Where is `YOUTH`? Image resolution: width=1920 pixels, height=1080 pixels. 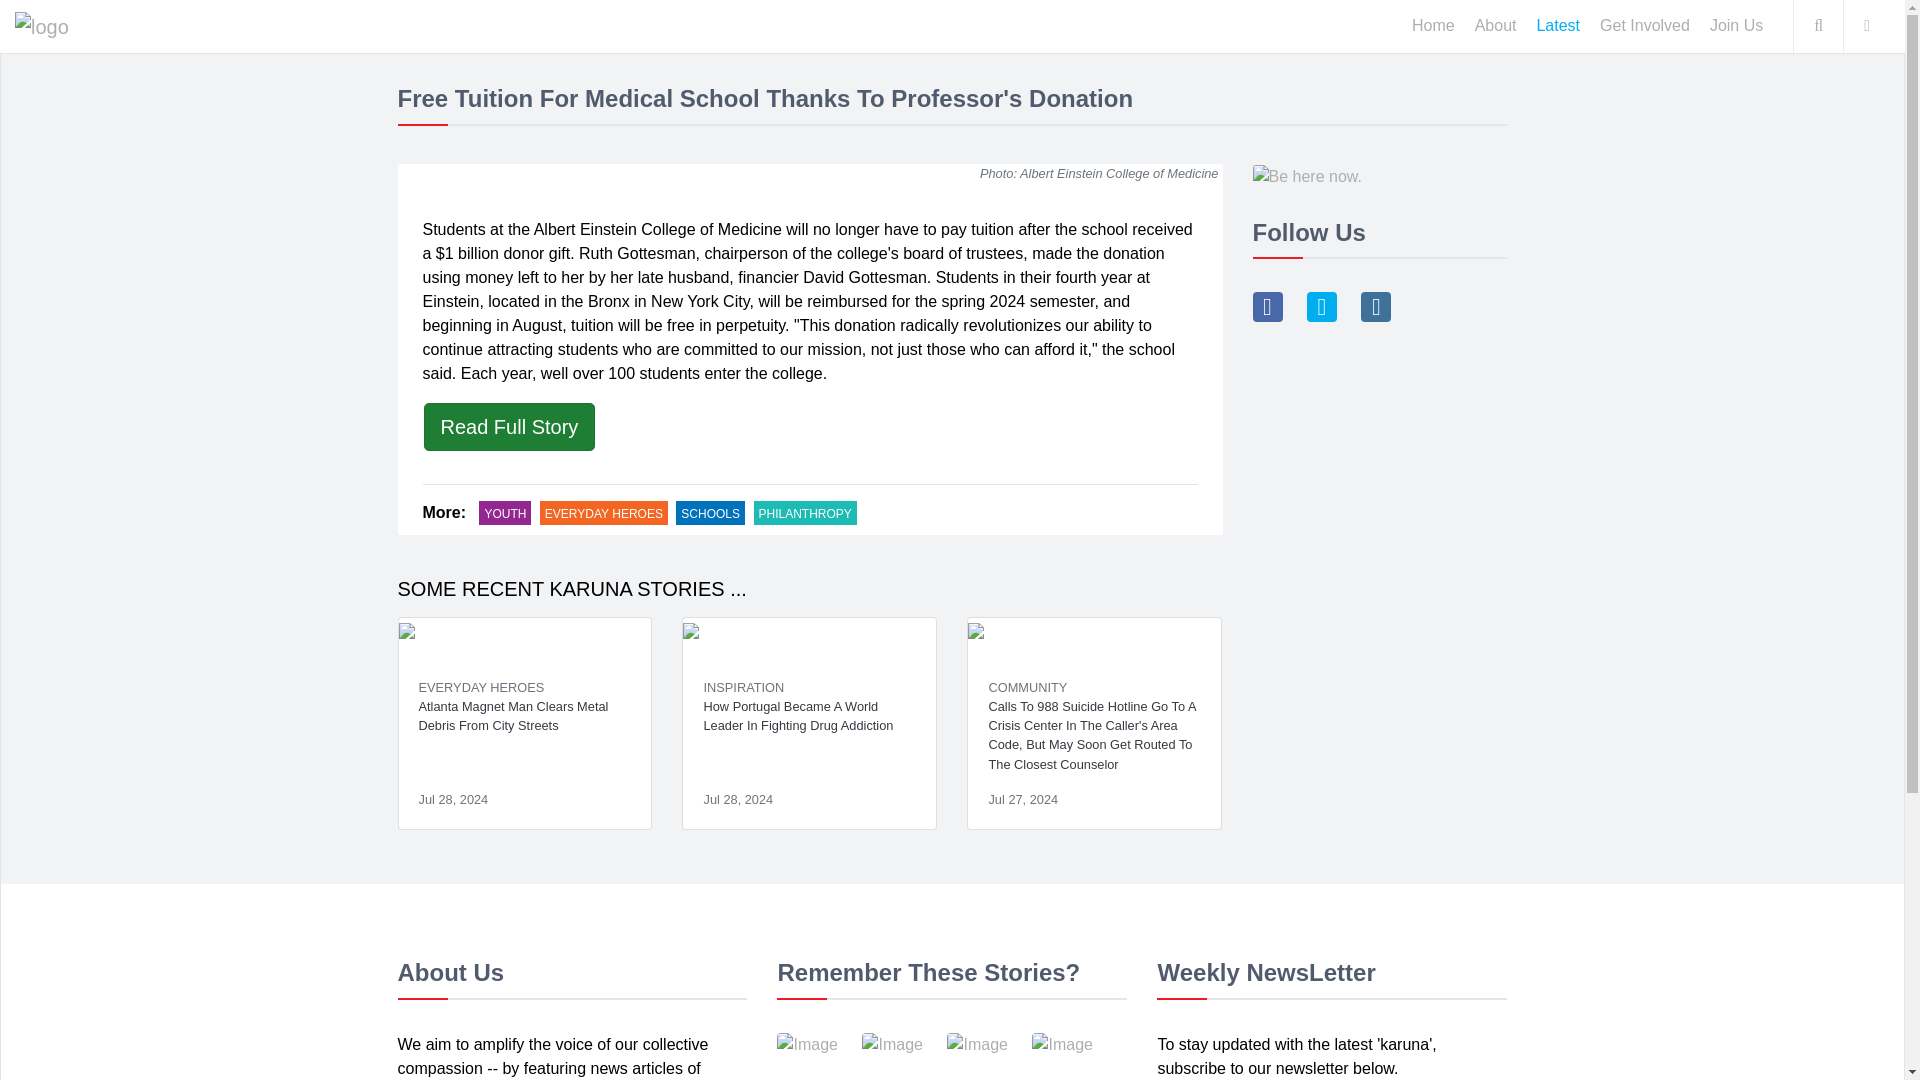
YOUTH is located at coordinates (504, 513).